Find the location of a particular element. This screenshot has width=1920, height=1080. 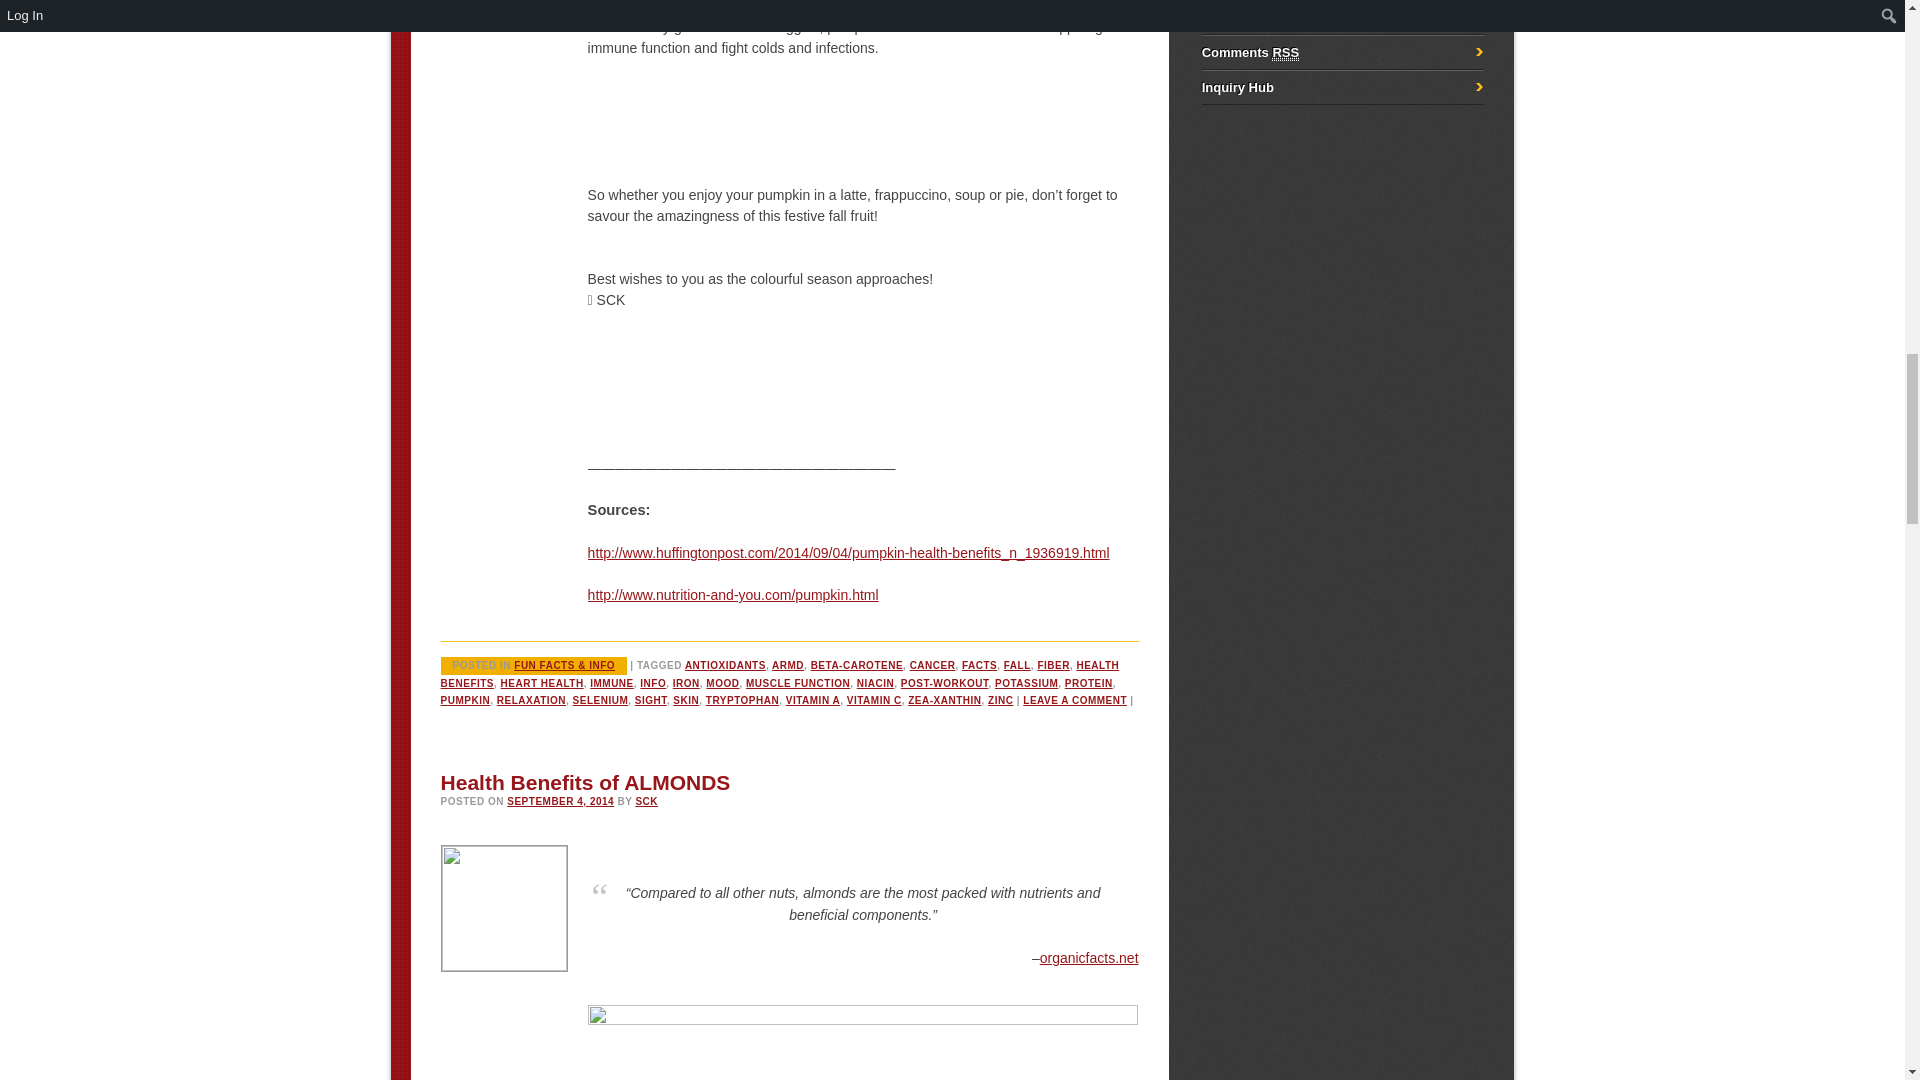

MOOD is located at coordinates (722, 684).